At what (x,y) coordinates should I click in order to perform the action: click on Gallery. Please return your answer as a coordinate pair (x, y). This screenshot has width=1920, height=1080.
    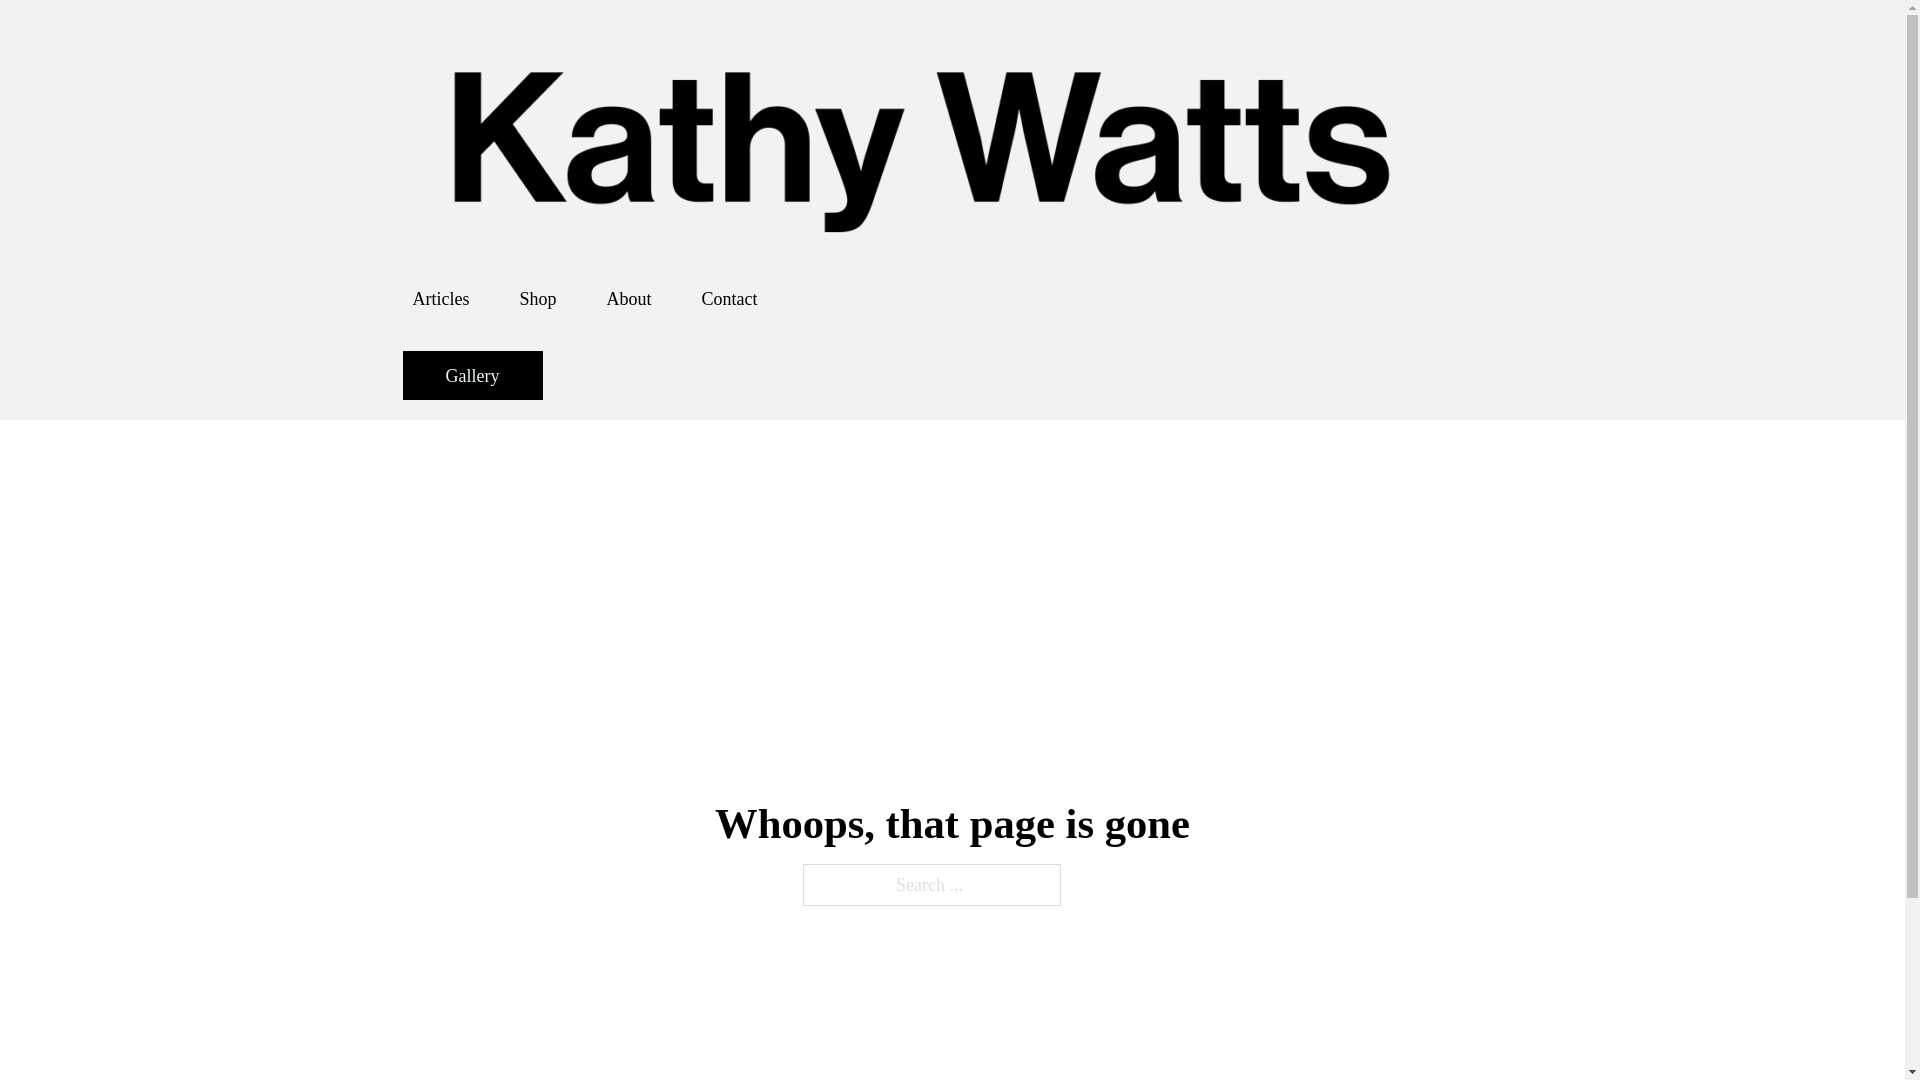
    Looking at the image, I should click on (471, 375).